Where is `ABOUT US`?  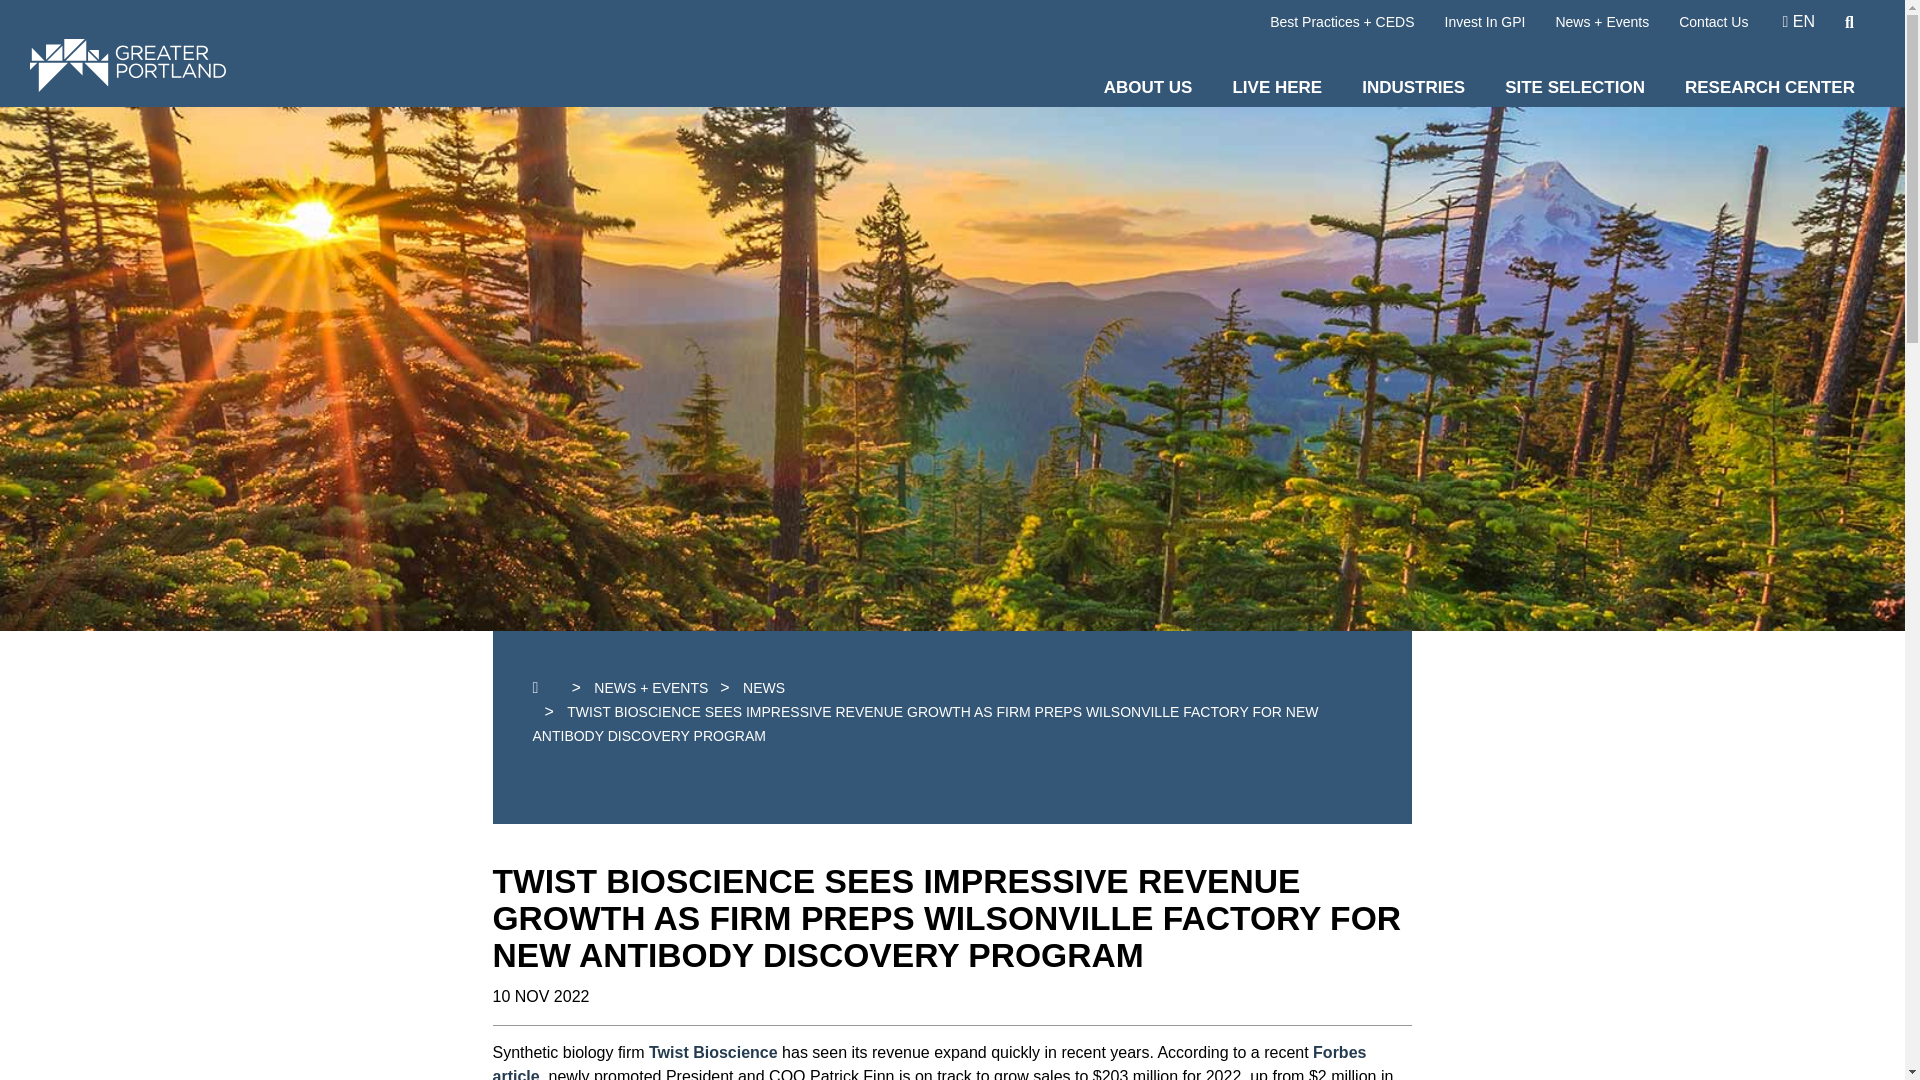 ABOUT US is located at coordinates (1148, 80).